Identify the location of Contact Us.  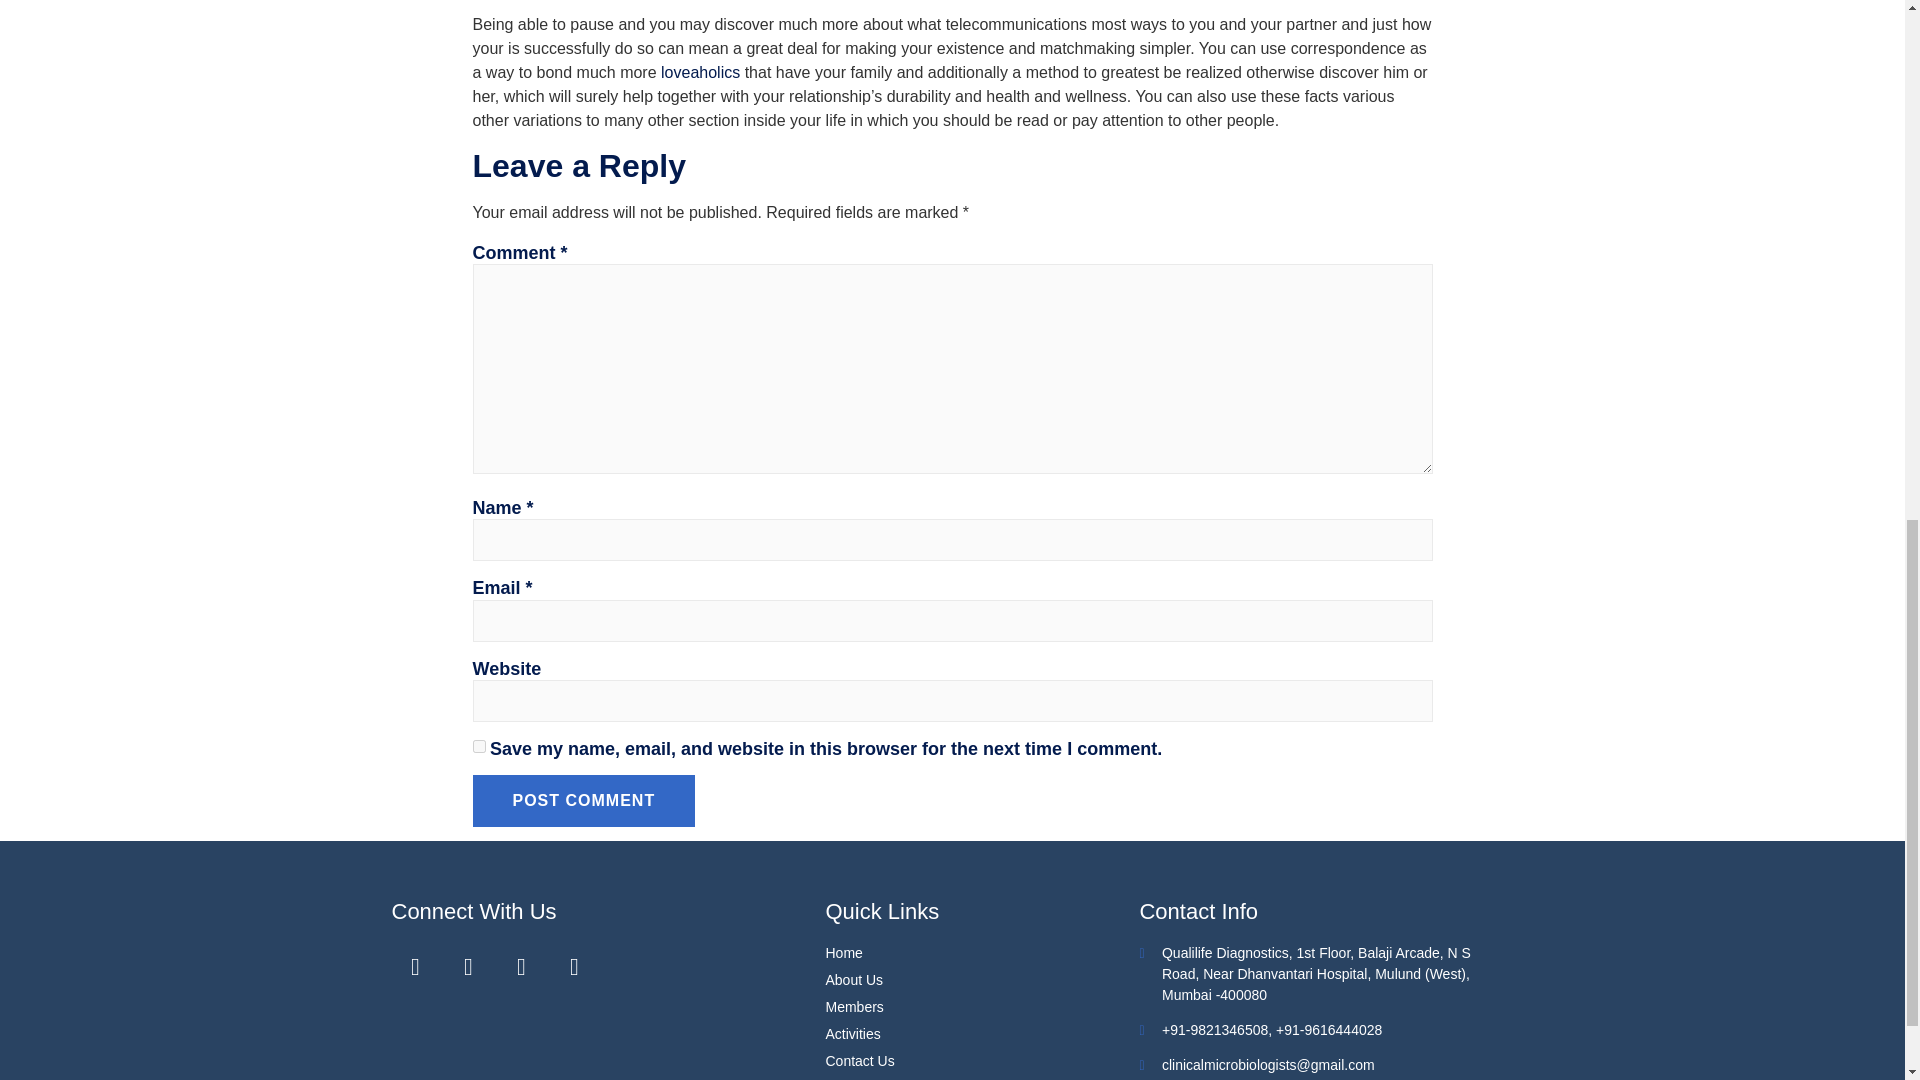
(982, 1061).